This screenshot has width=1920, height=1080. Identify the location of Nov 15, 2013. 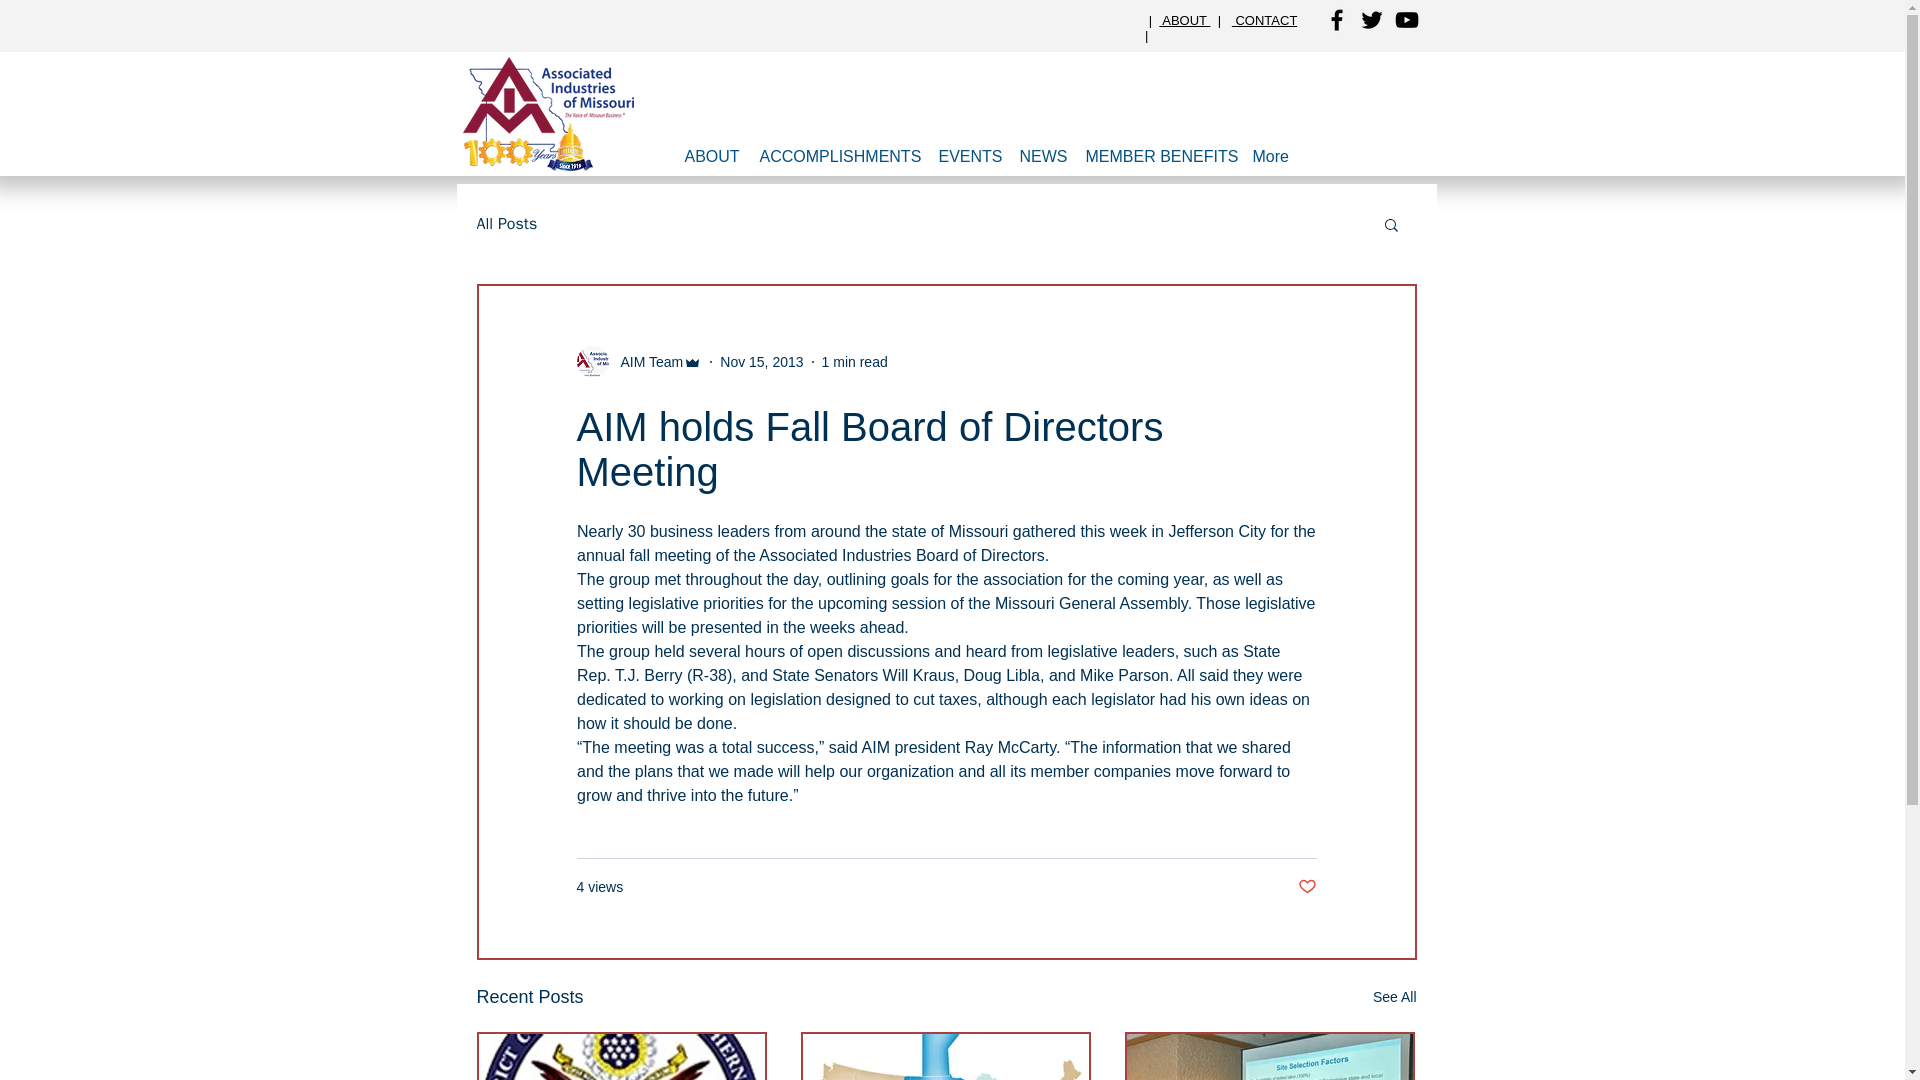
(761, 362).